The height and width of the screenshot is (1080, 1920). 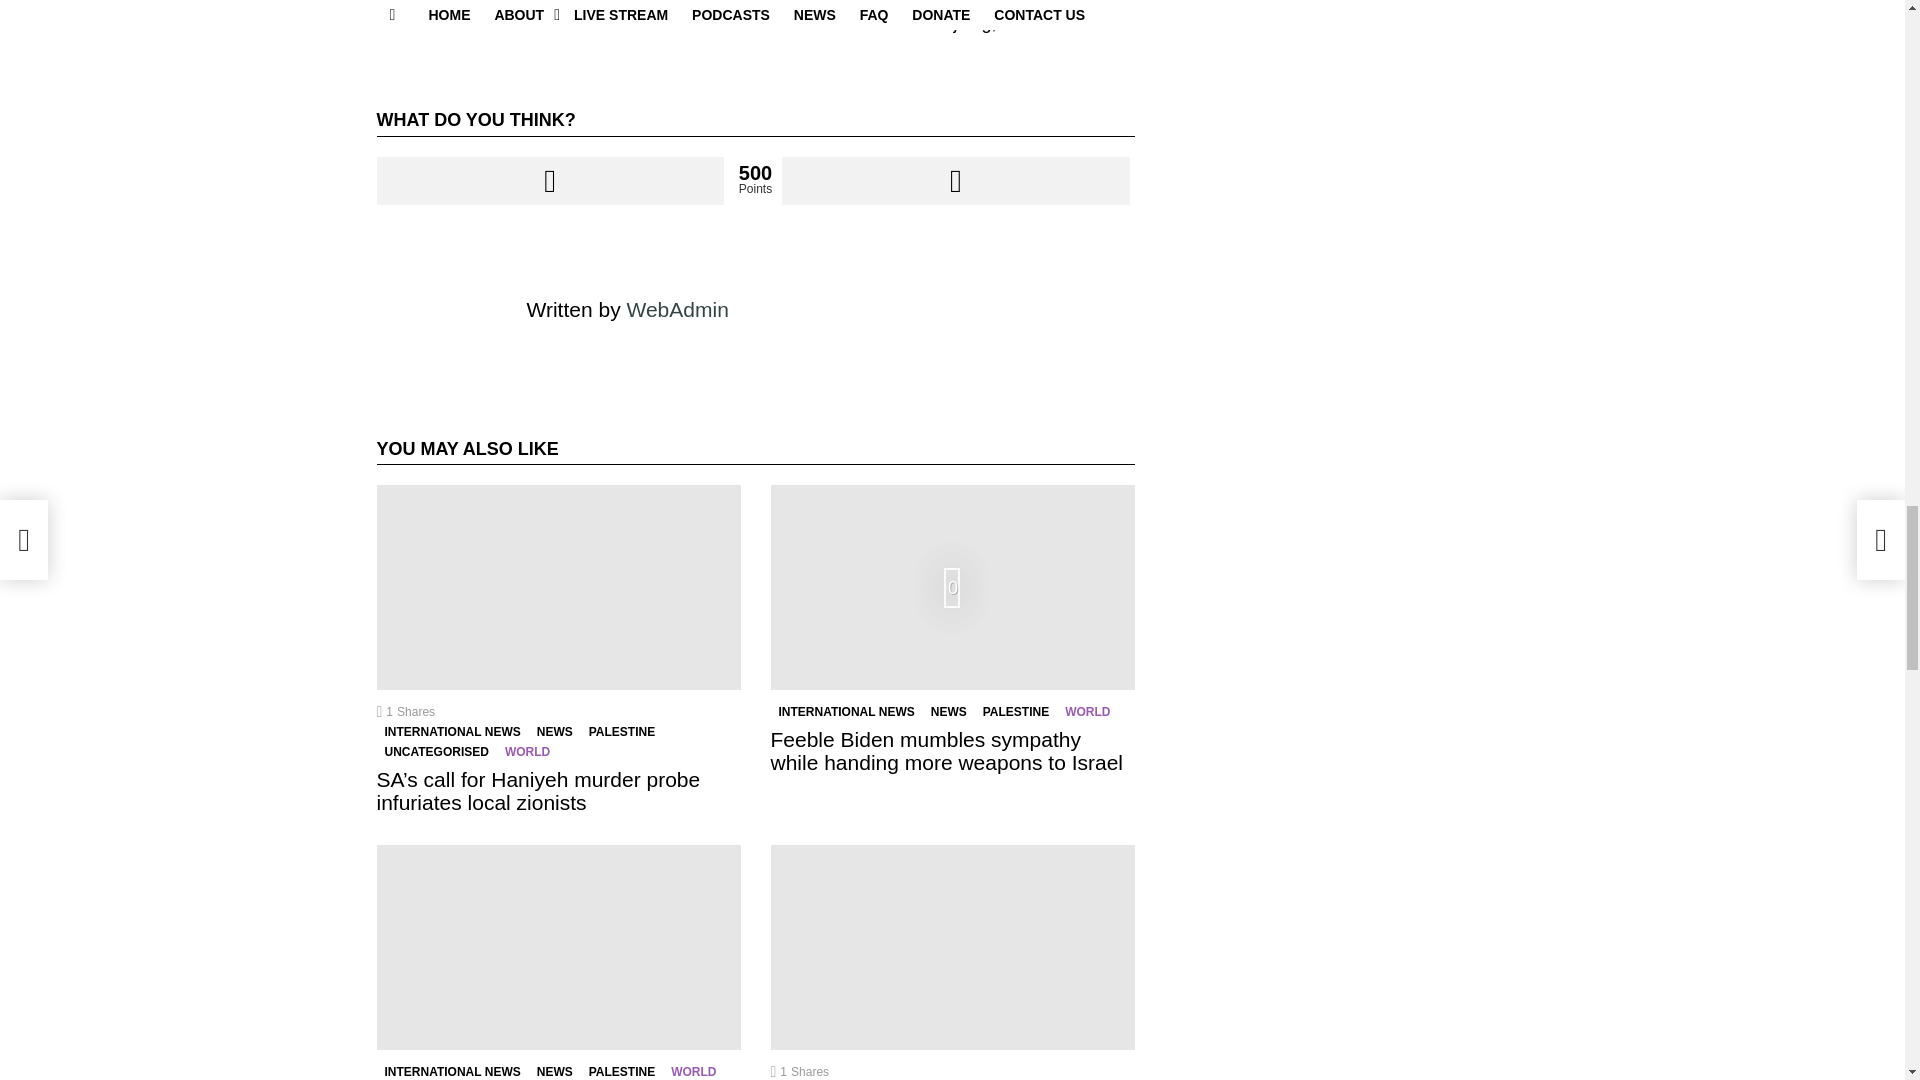 What do you see at coordinates (676, 309) in the screenshot?
I see `WebAdmin` at bounding box center [676, 309].